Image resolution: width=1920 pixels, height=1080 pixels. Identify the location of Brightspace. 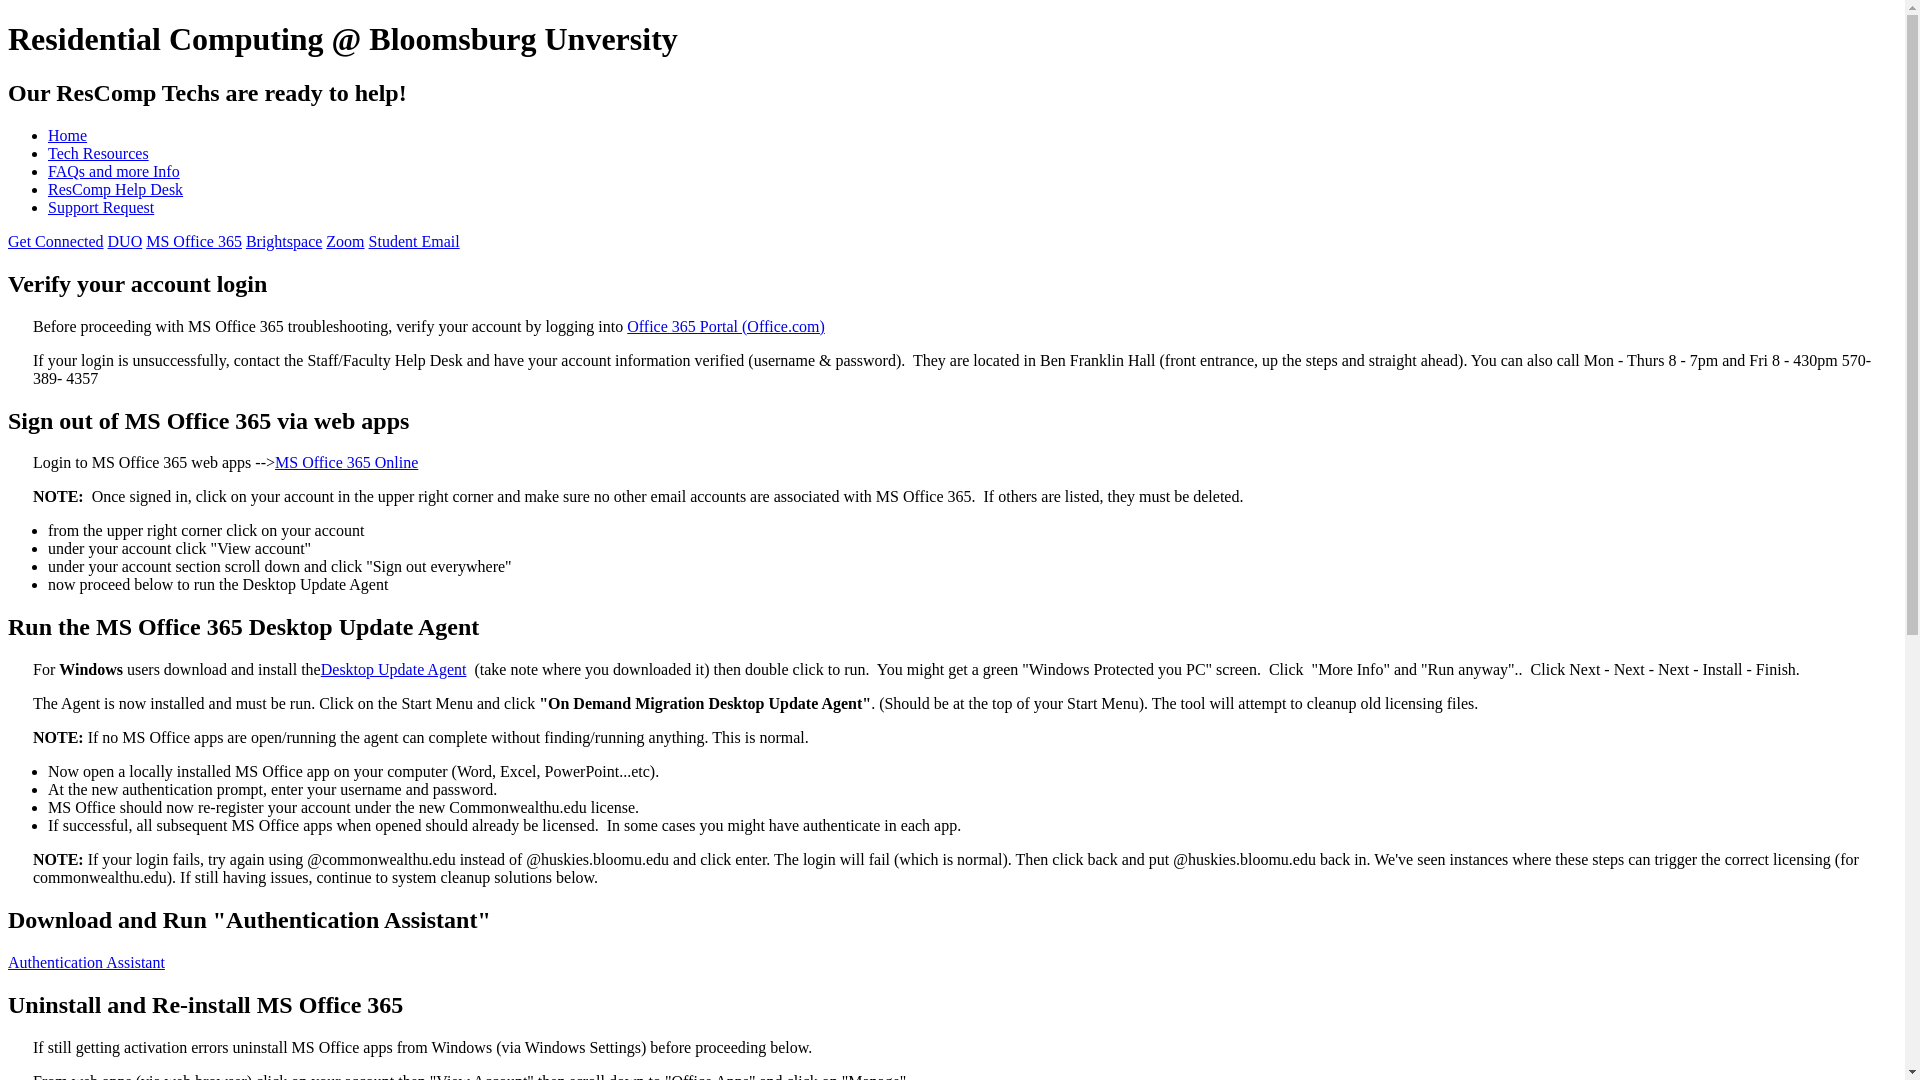
(284, 241).